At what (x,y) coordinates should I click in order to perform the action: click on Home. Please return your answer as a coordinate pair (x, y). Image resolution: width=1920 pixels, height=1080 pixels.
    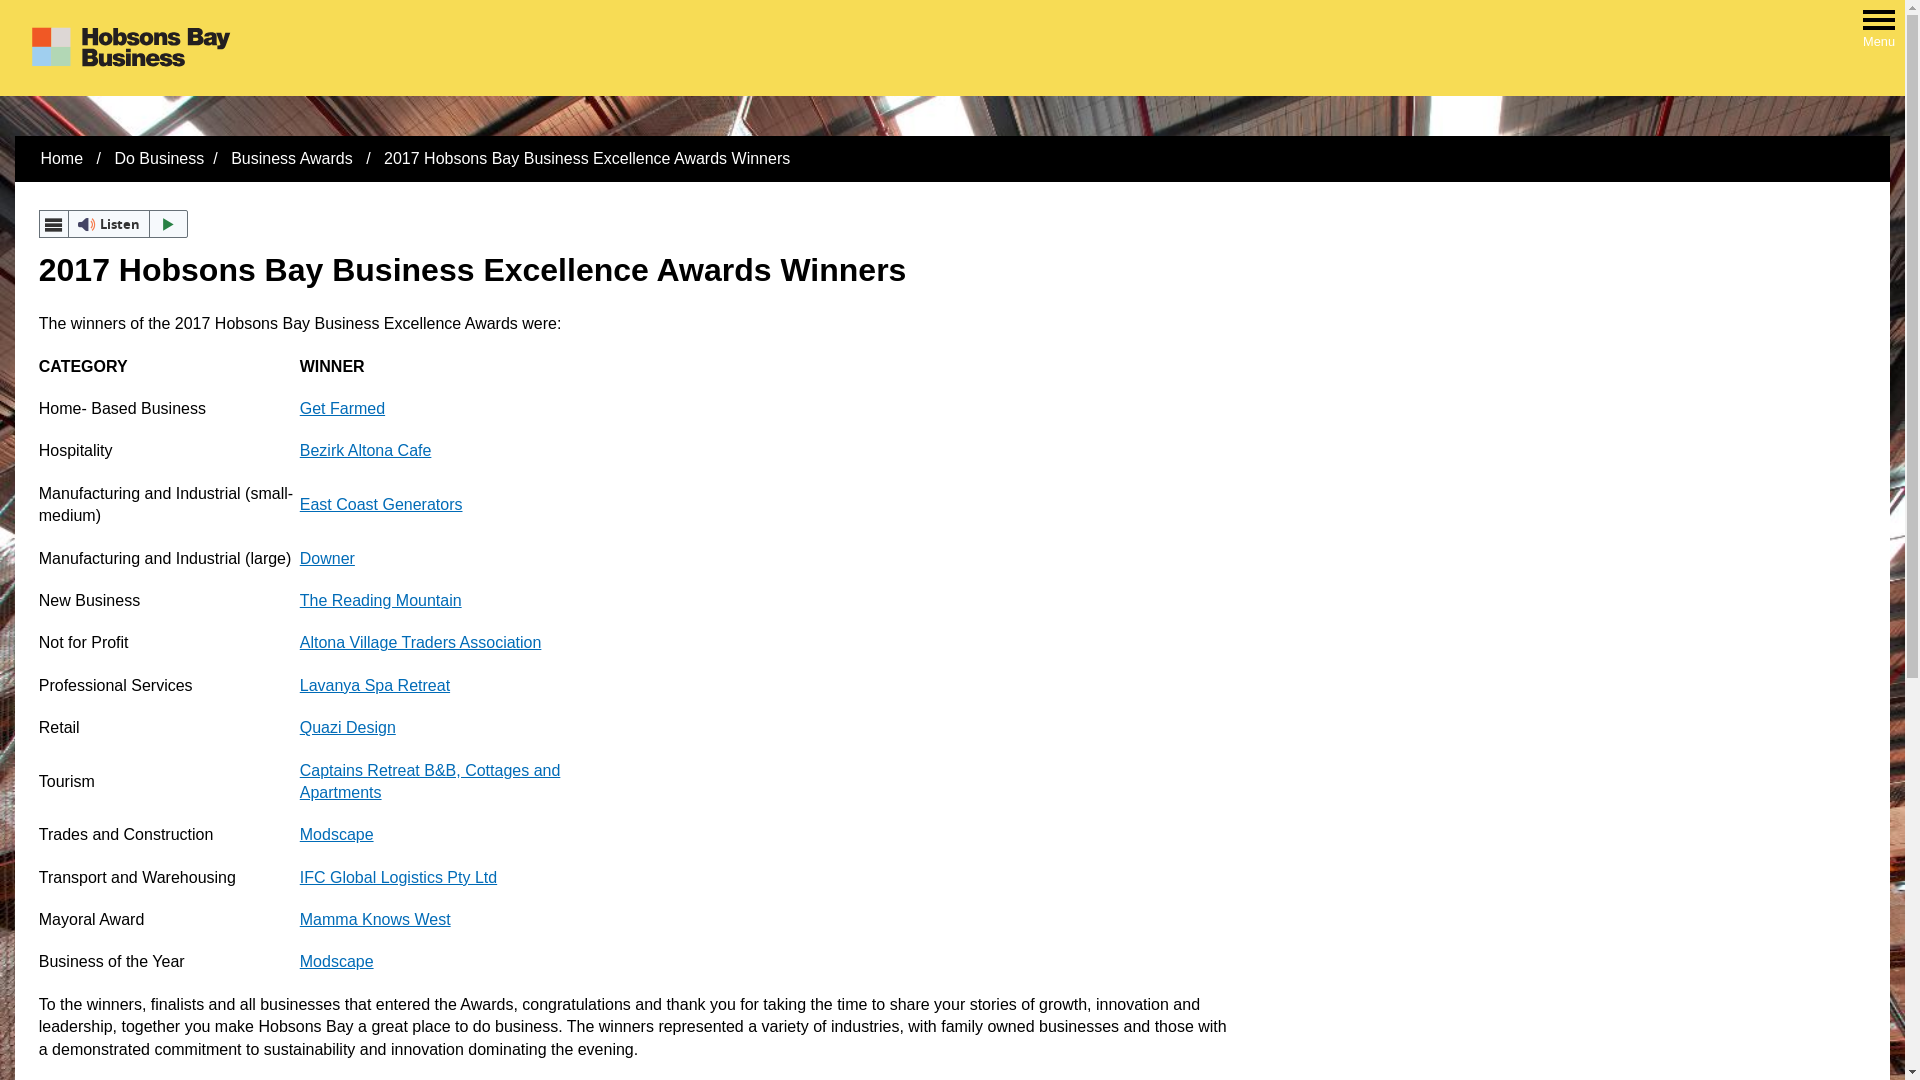
    Looking at the image, I should click on (62, 158).